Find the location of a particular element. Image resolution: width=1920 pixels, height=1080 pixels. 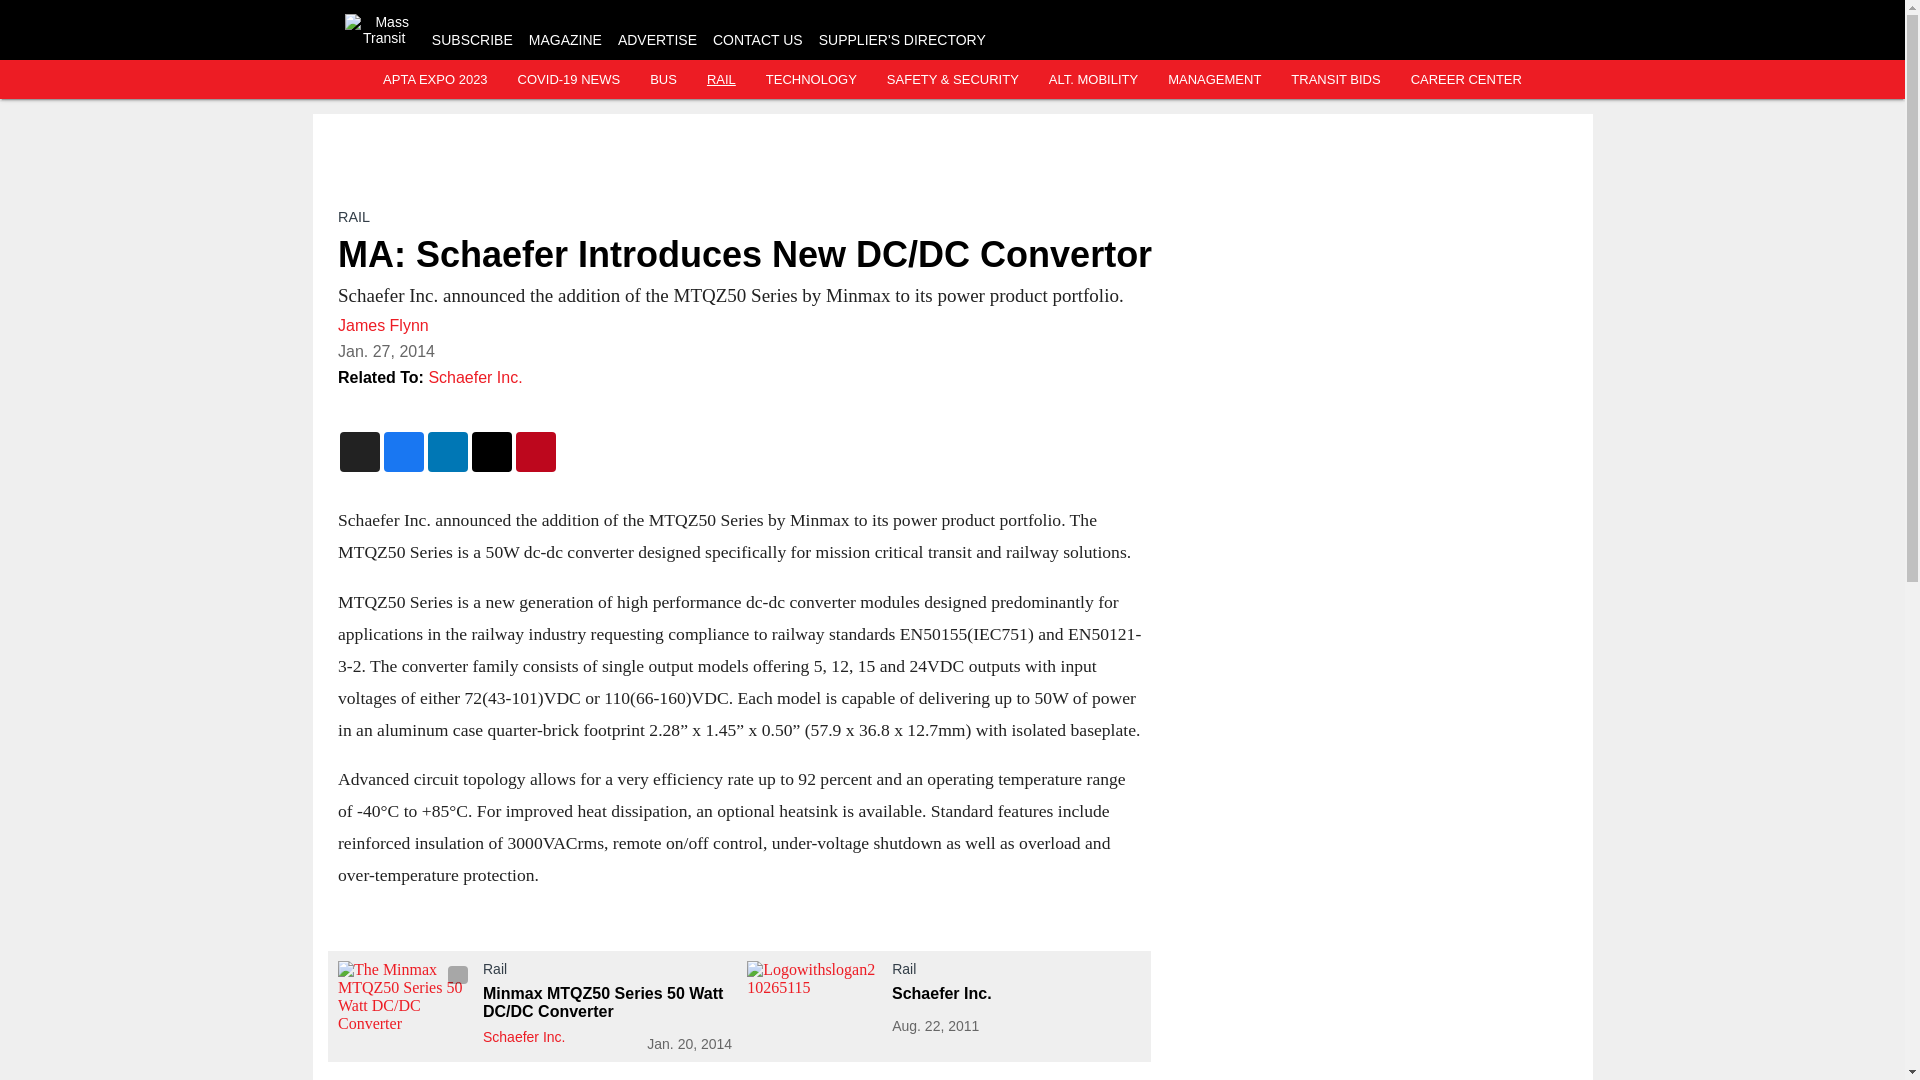

RAIL is located at coordinates (354, 216).